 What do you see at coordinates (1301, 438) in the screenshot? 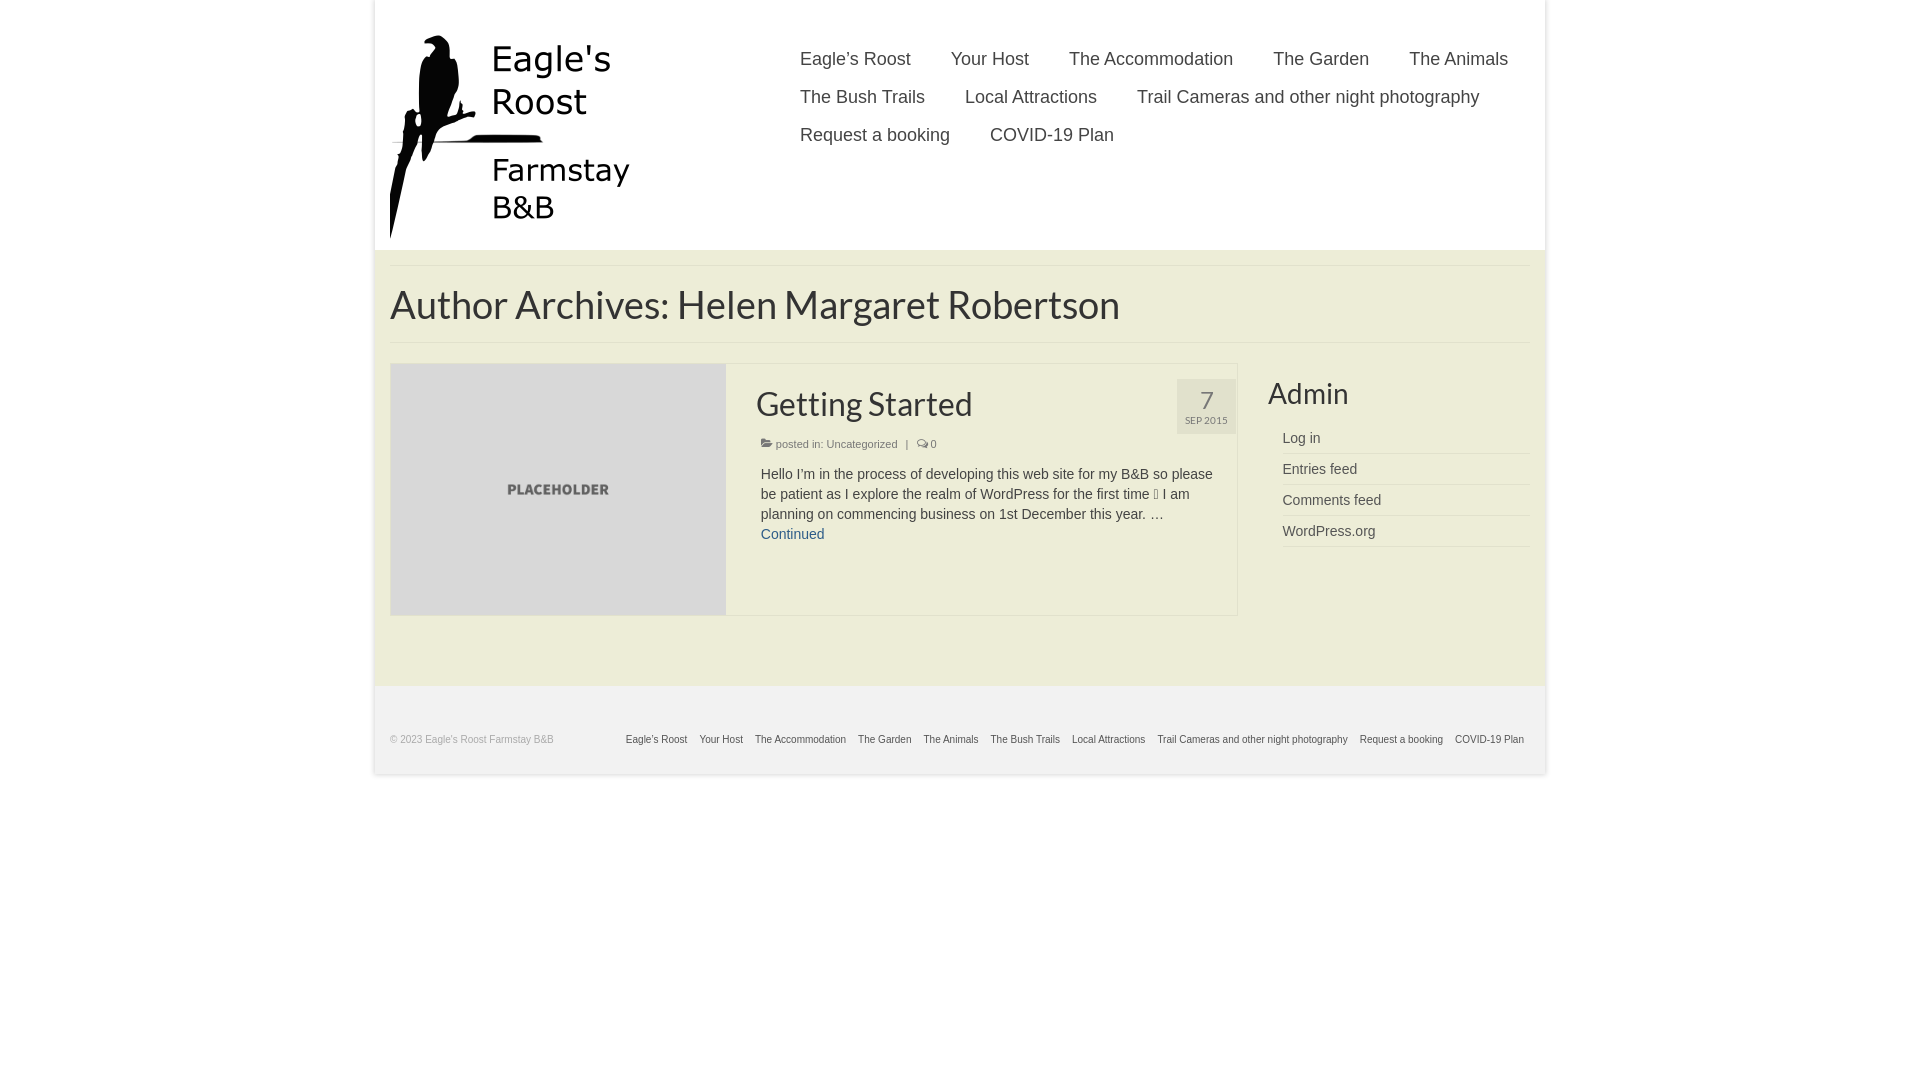
I see `Log in` at bounding box center [1301, 438].